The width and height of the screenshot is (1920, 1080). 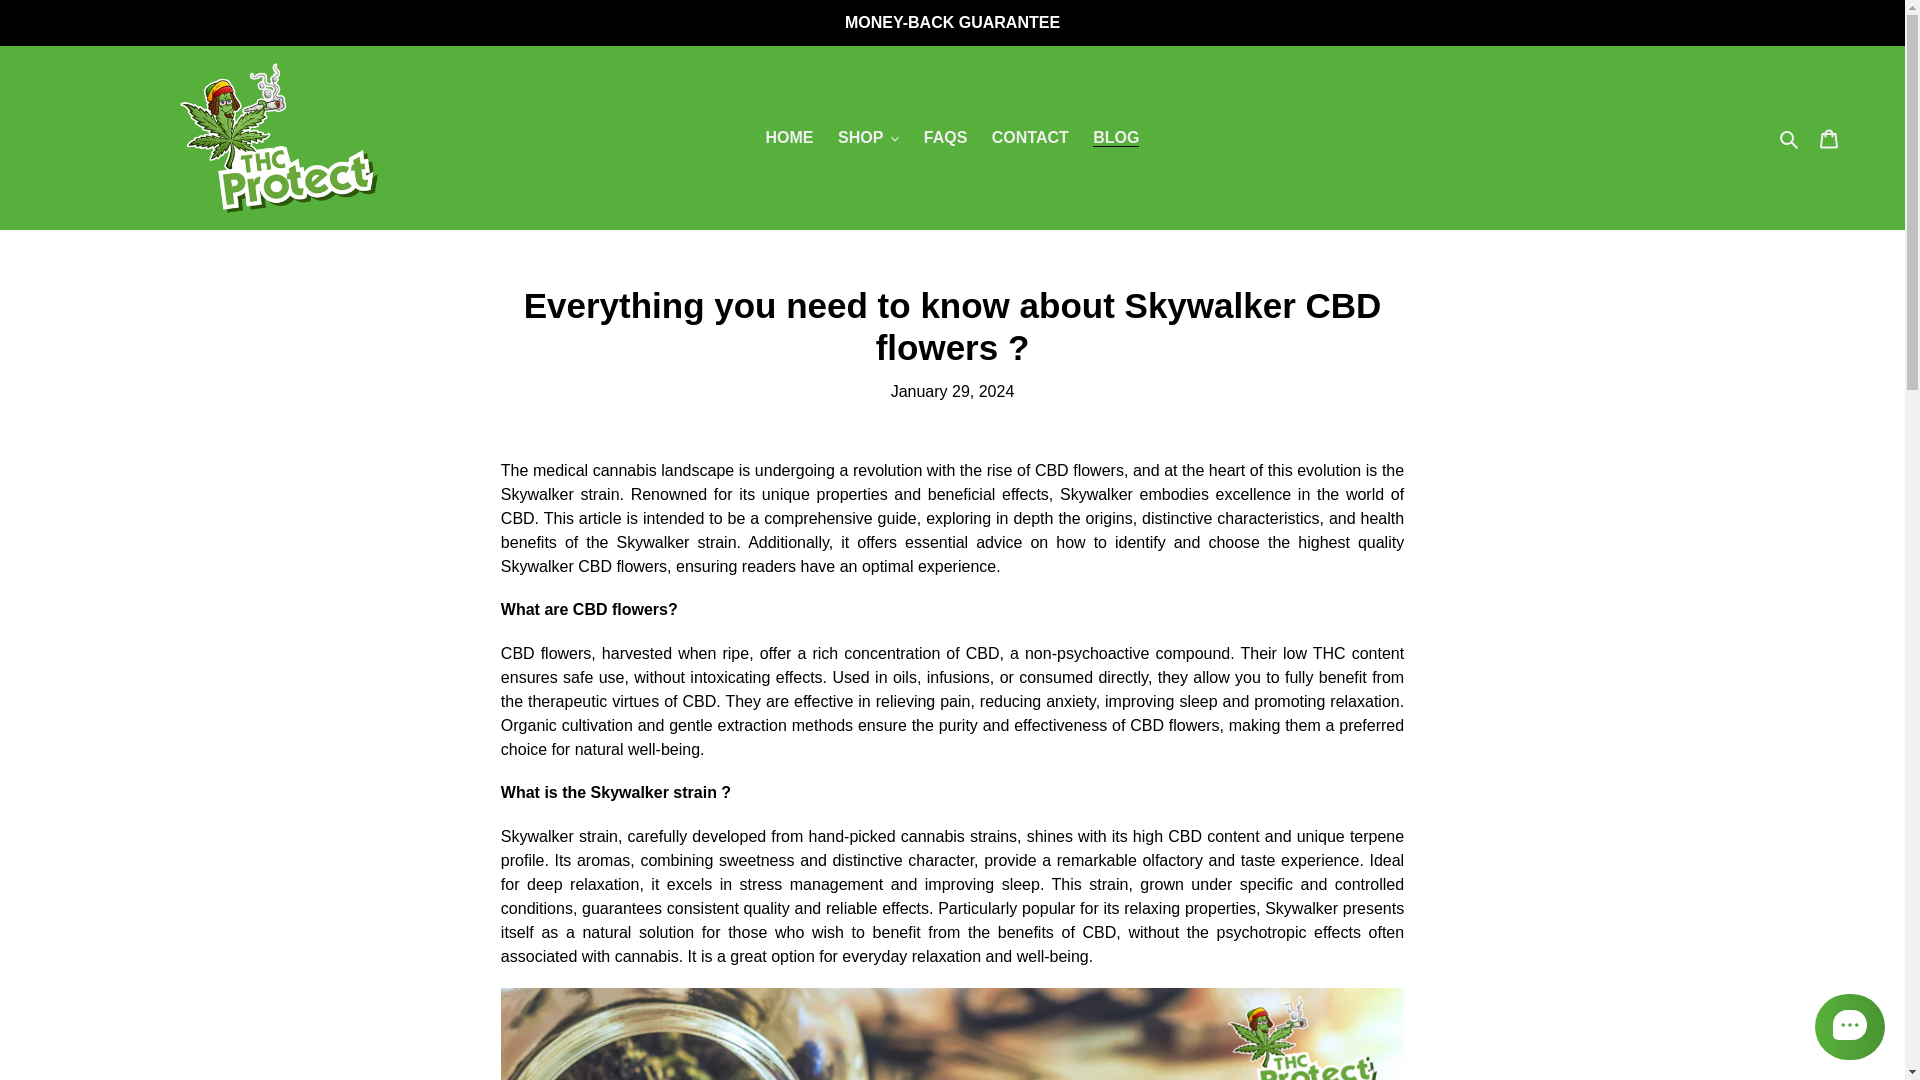 What do you see at coordinates (868, 138) in the screenshot?
I see `SHOP` at bounding box center [868, 138].